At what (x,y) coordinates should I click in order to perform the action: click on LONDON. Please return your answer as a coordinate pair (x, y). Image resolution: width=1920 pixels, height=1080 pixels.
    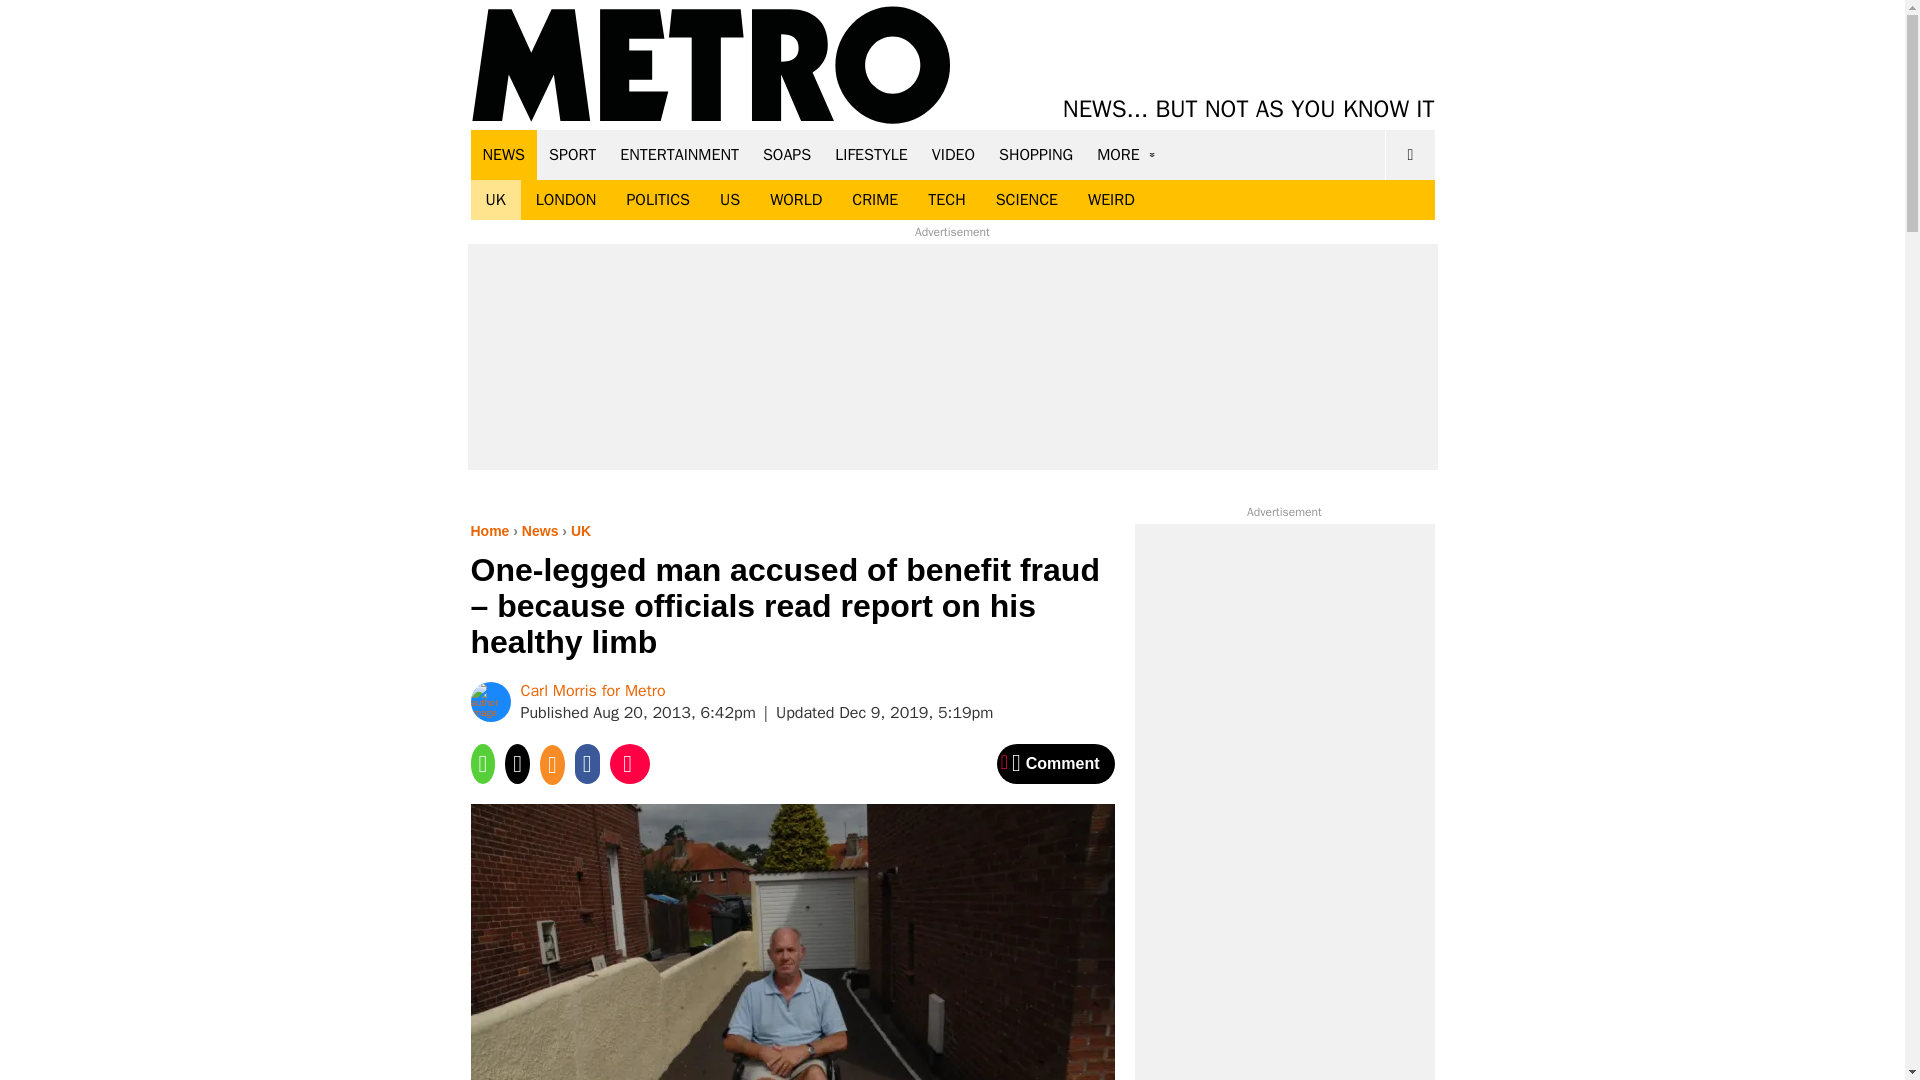
    Looking at the image, I should click on (566, 200).